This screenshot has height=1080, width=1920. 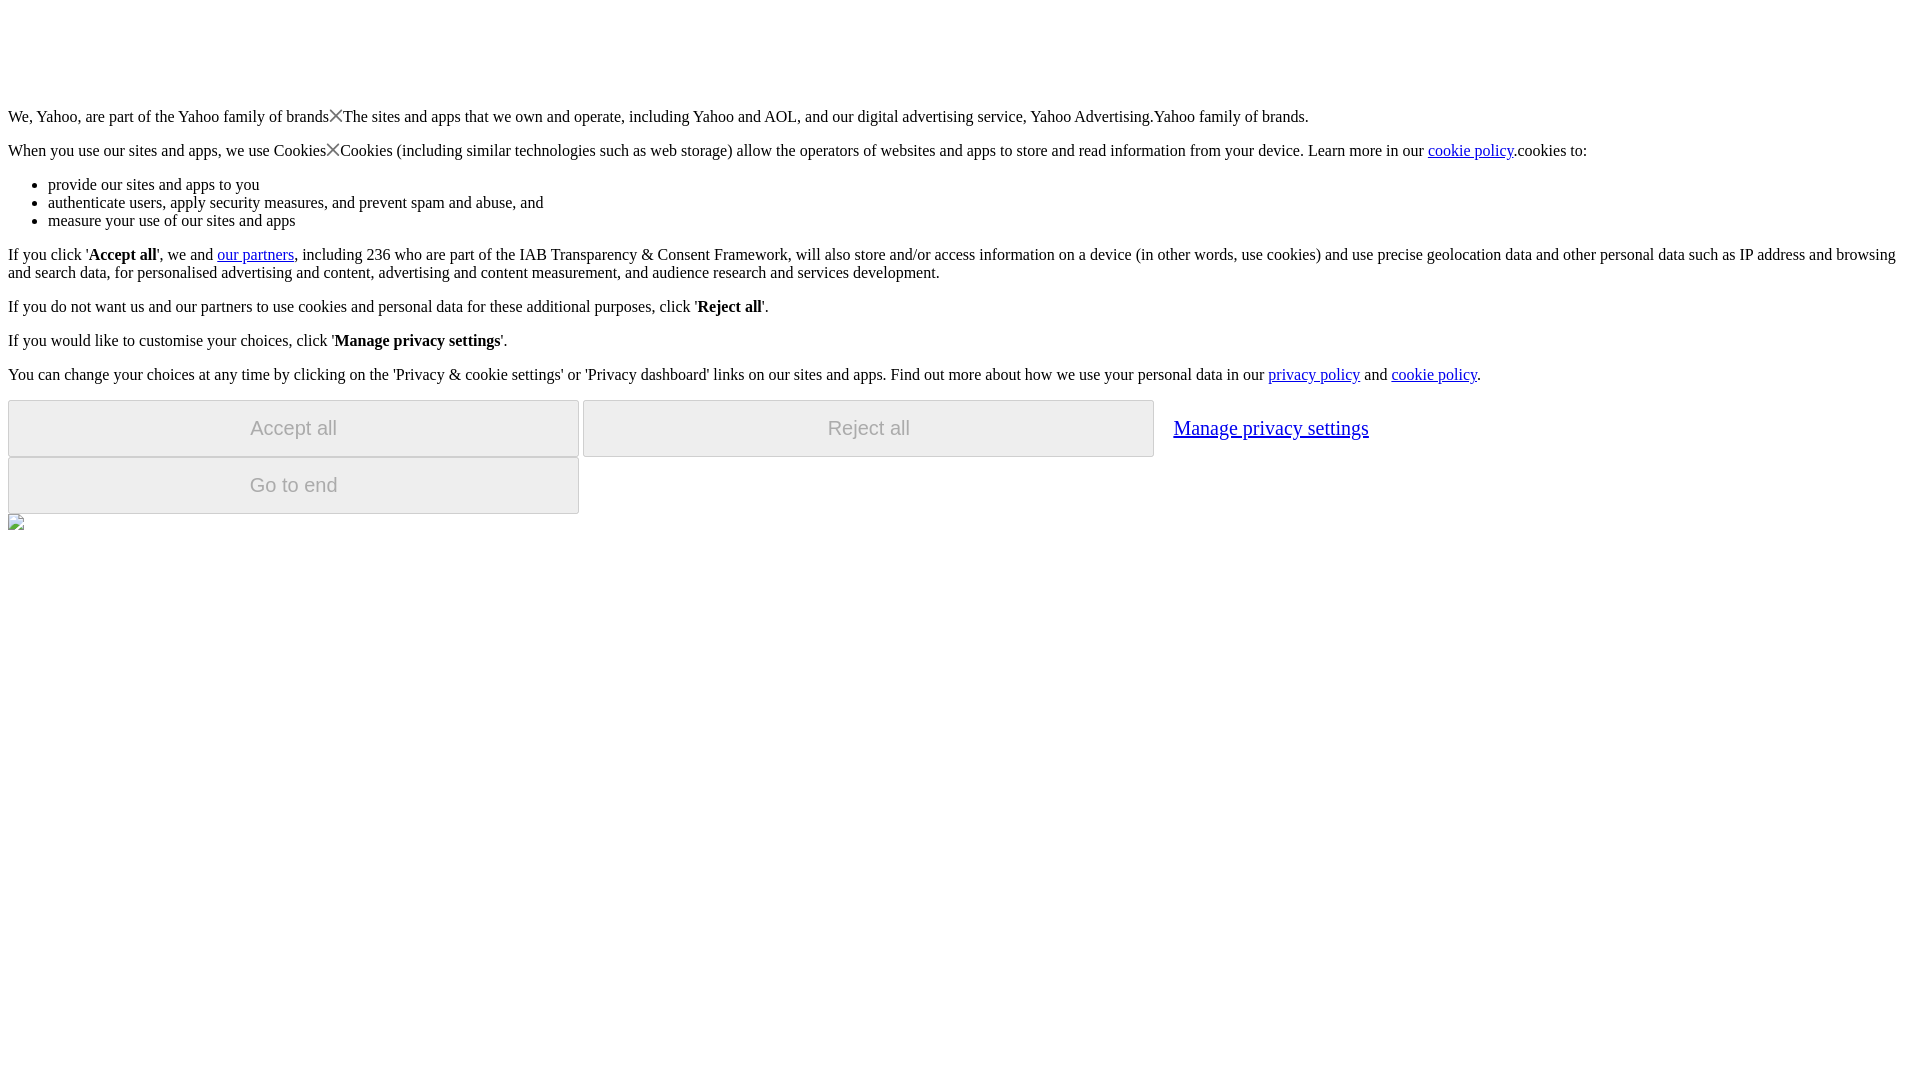 What do you see at coordinates (293, 485) in the screenshot?
I see `Go to end` at bounding box center [293, 485].